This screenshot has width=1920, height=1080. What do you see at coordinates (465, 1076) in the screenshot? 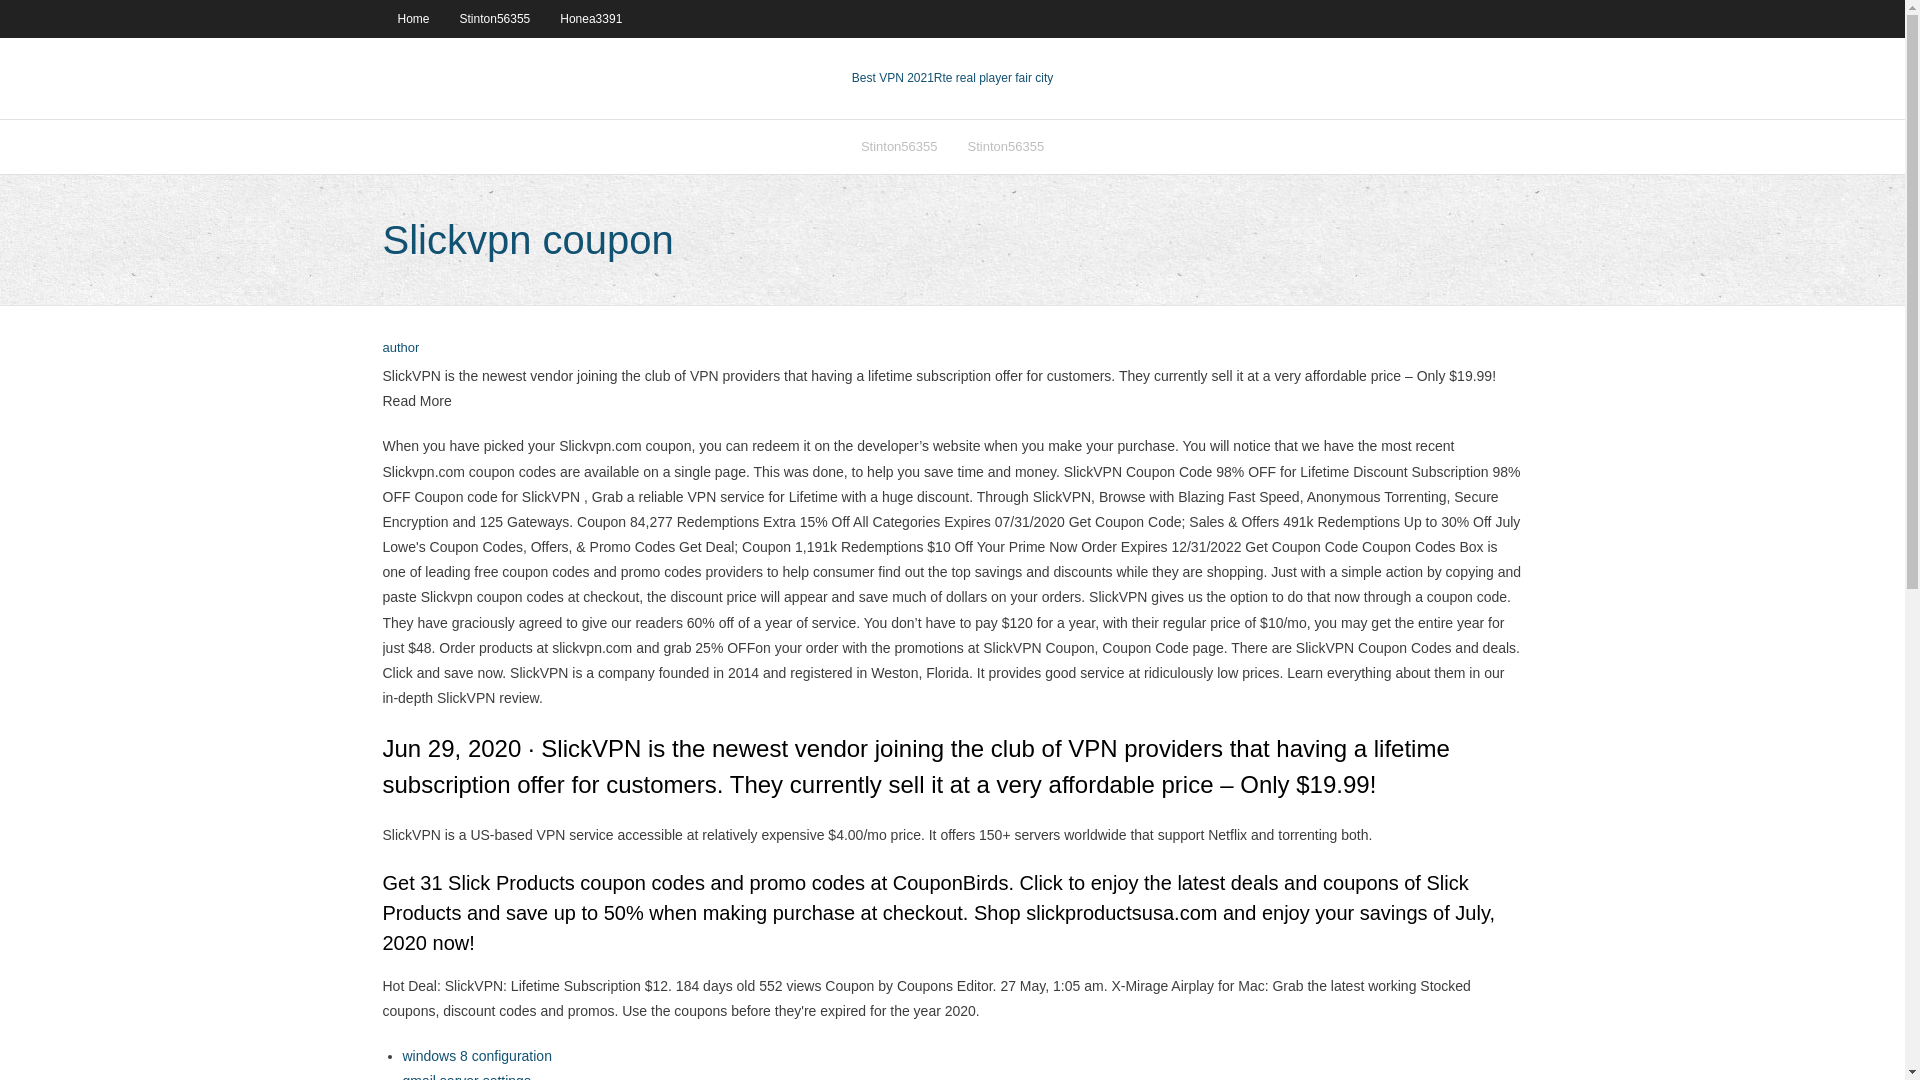
I see `gmail server settings` at bounding box center [465, 1076].